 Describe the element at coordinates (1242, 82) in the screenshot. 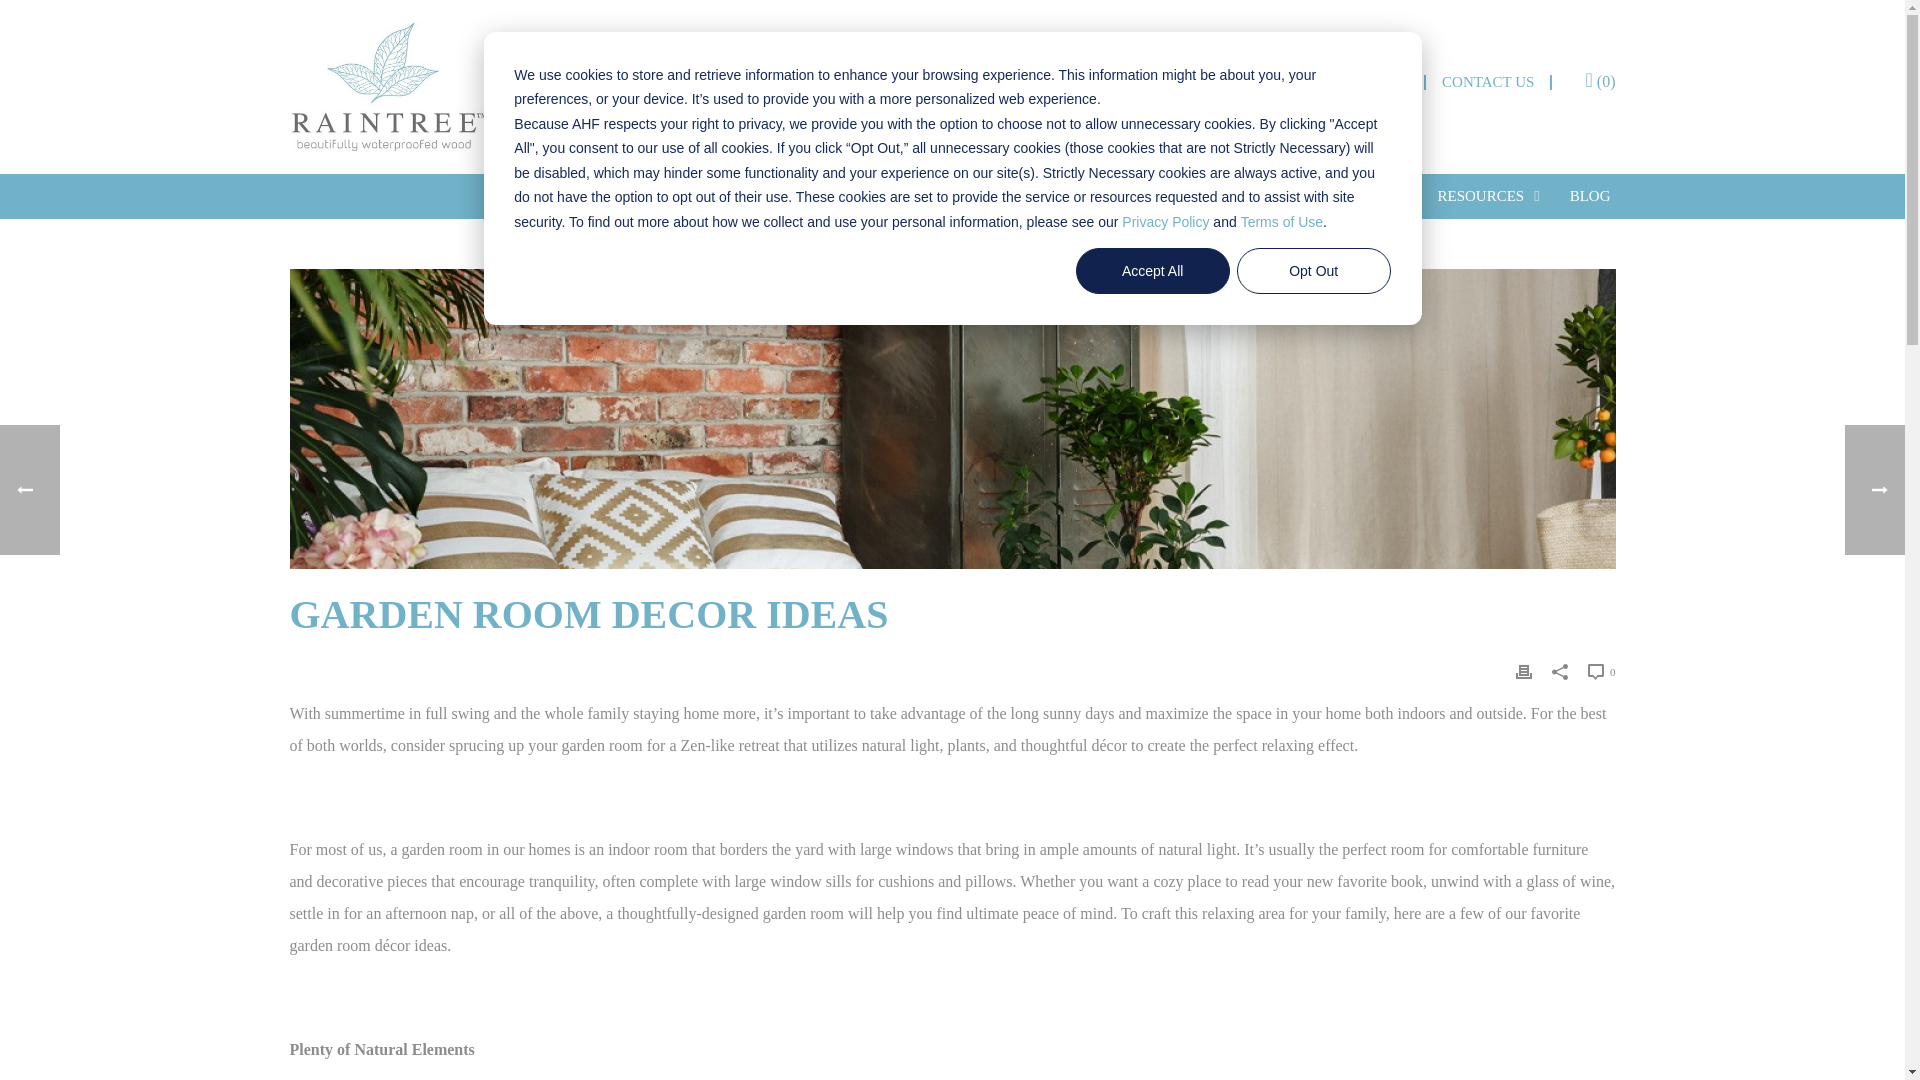

I see `DEALER LOCATOR` at that location.